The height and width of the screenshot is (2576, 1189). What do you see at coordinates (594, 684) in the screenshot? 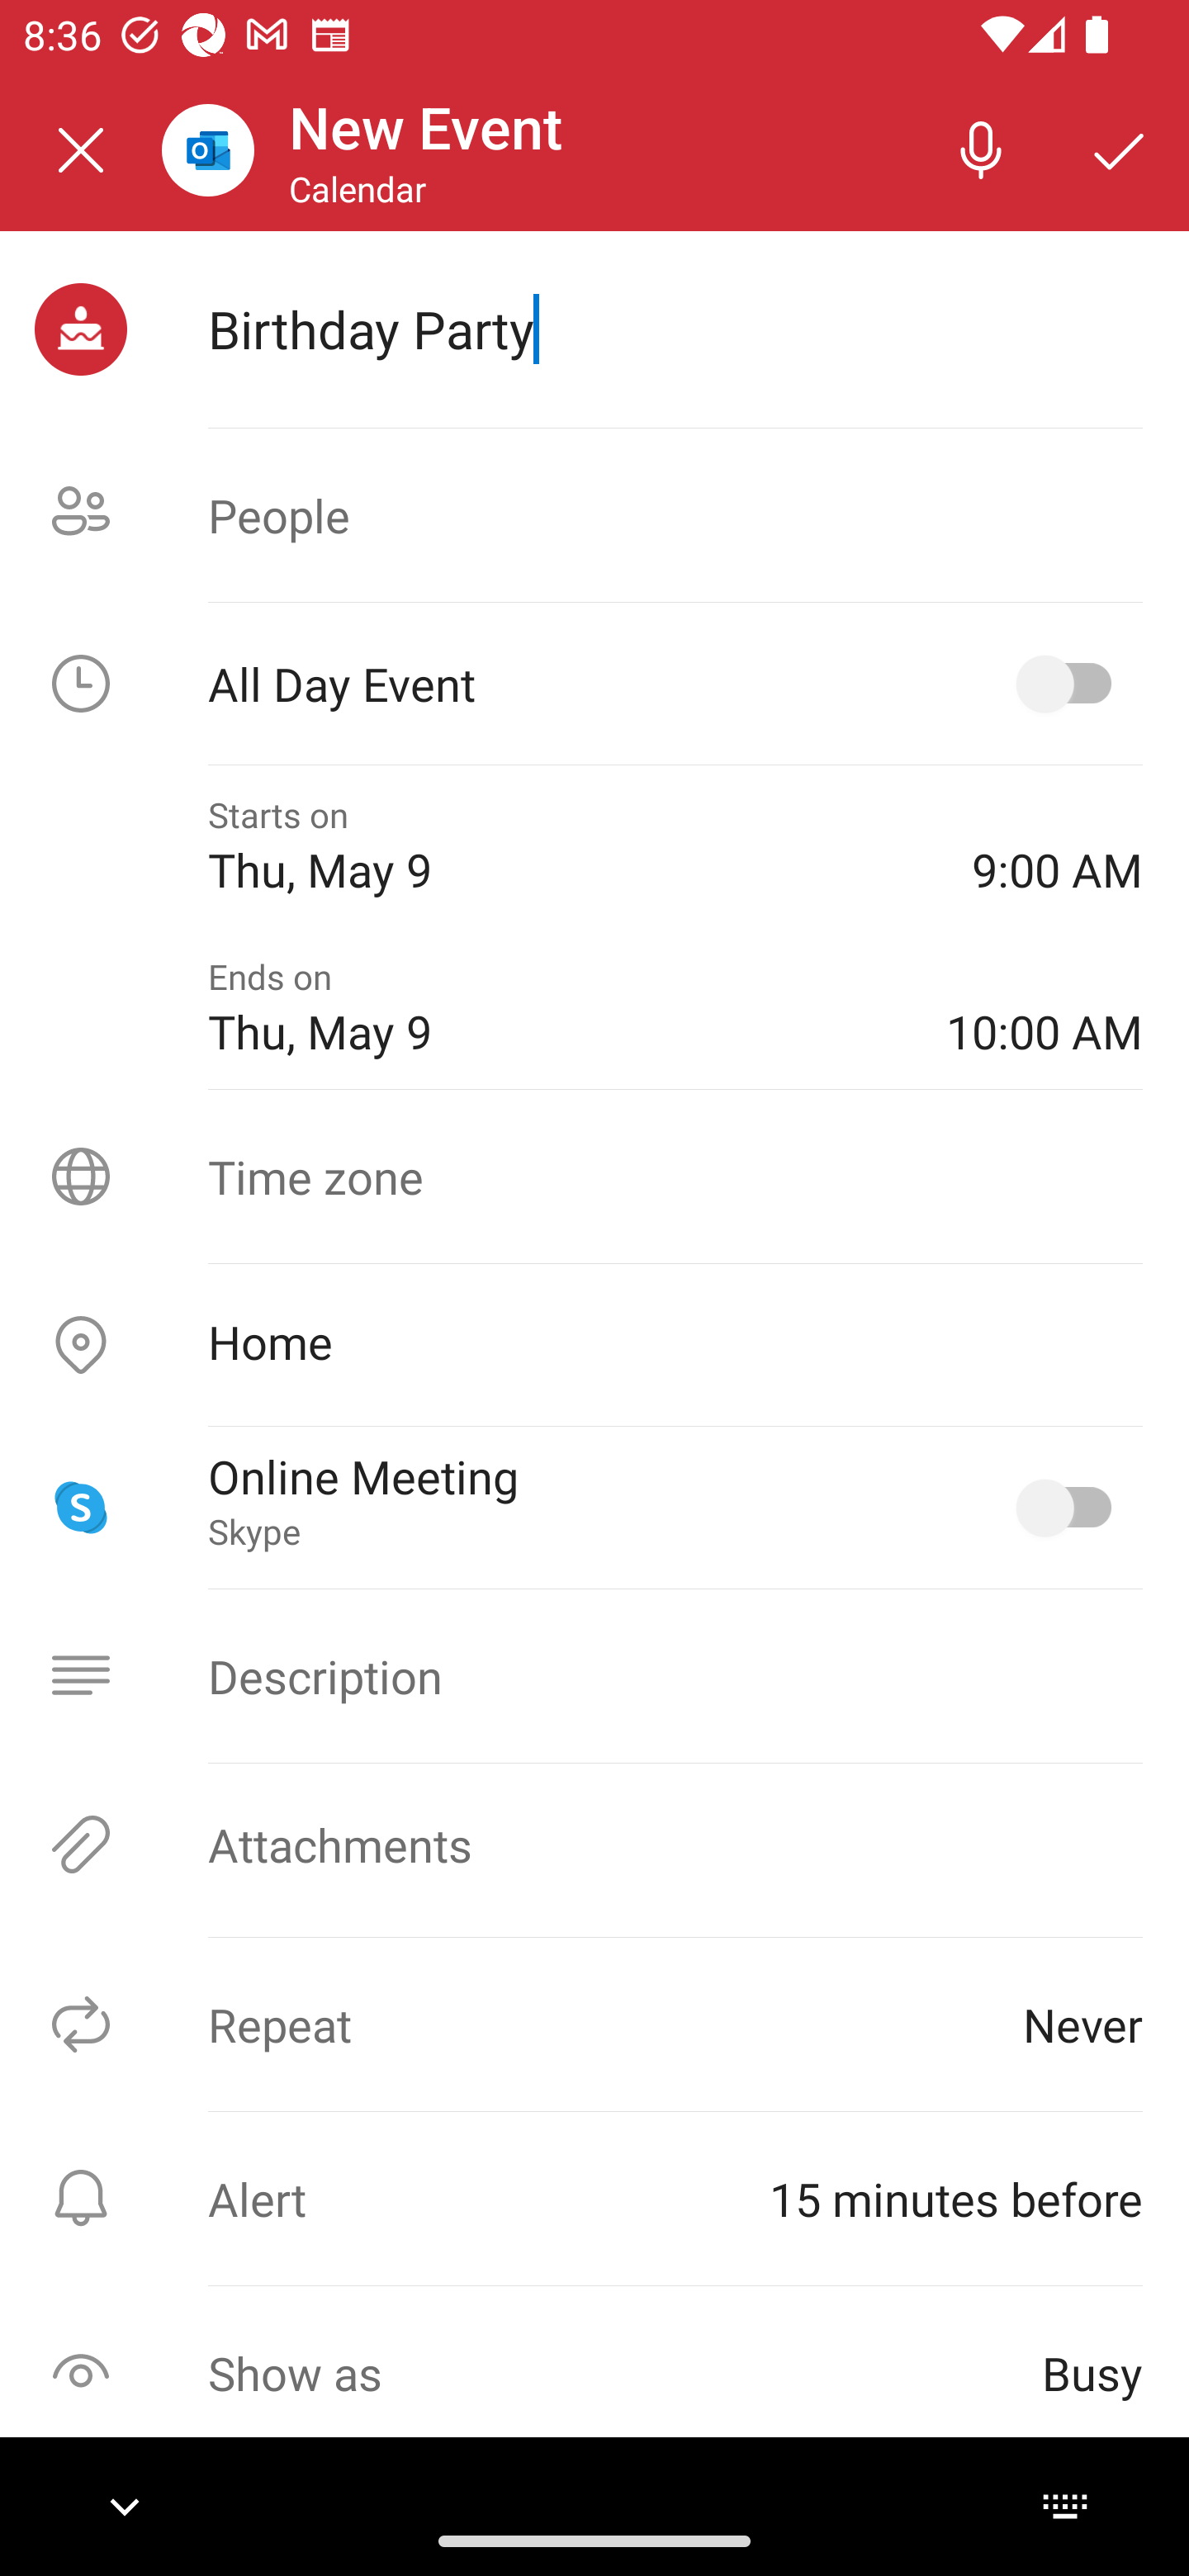
I see `All Day Event` at bounding box center [594, 684].